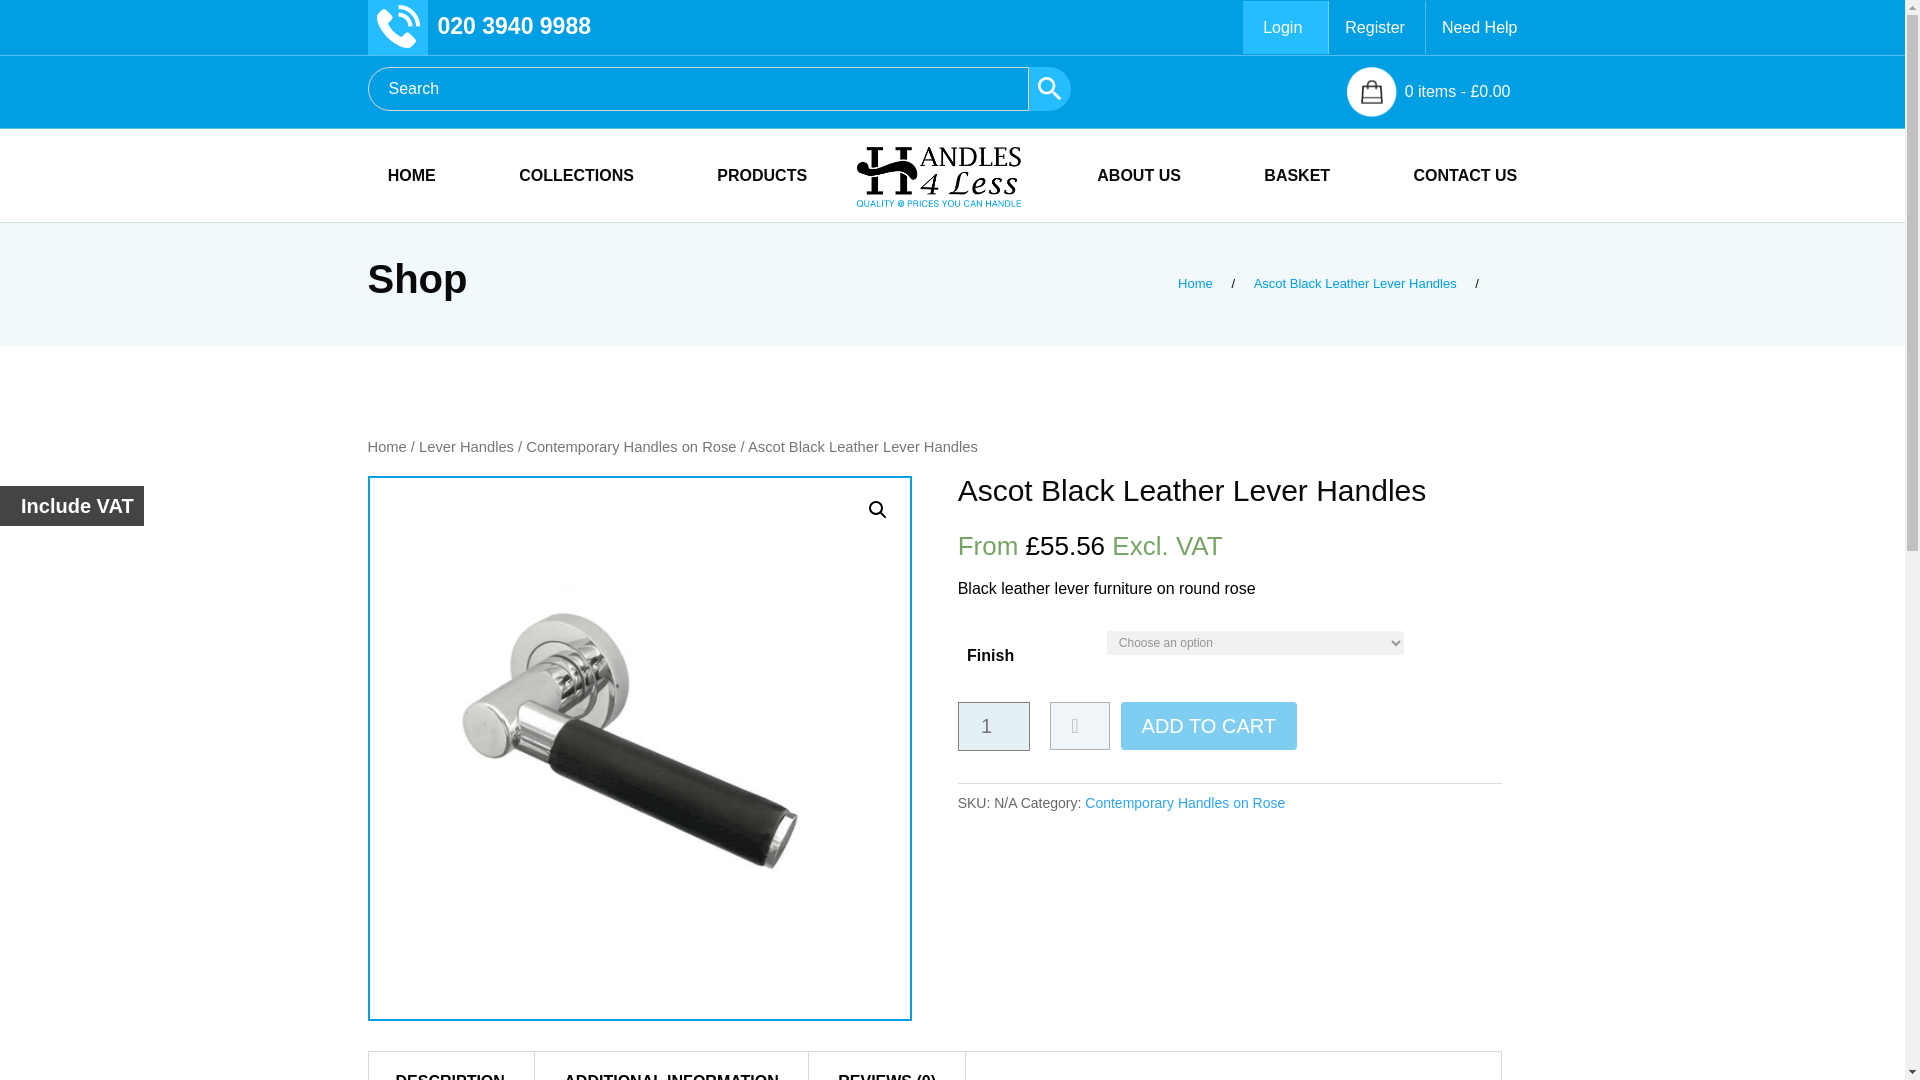  What do you see at coordinates (1285, 27) in the screenshot?
I see `Login` at bounding box center [1285, 27].